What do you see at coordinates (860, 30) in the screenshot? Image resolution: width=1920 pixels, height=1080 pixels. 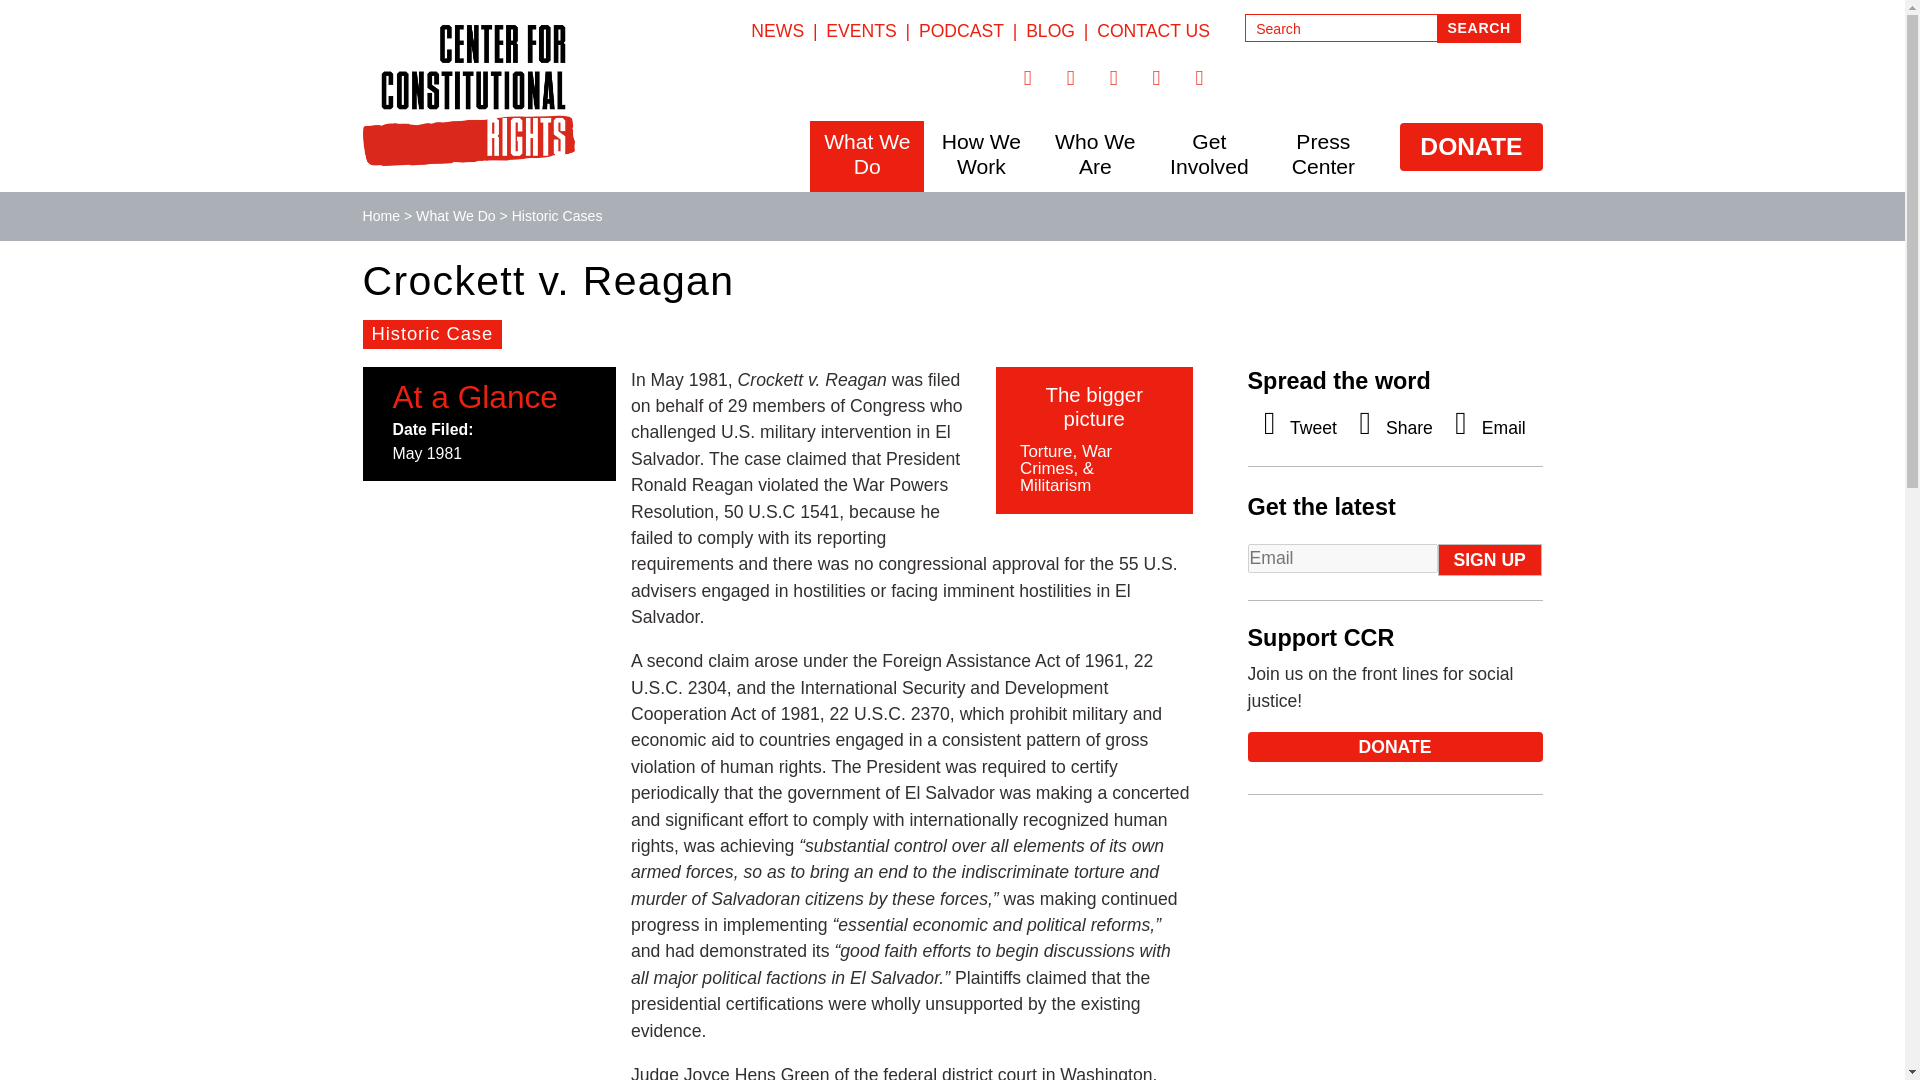 I see `EVENTS` at bounding box center [860, 30].